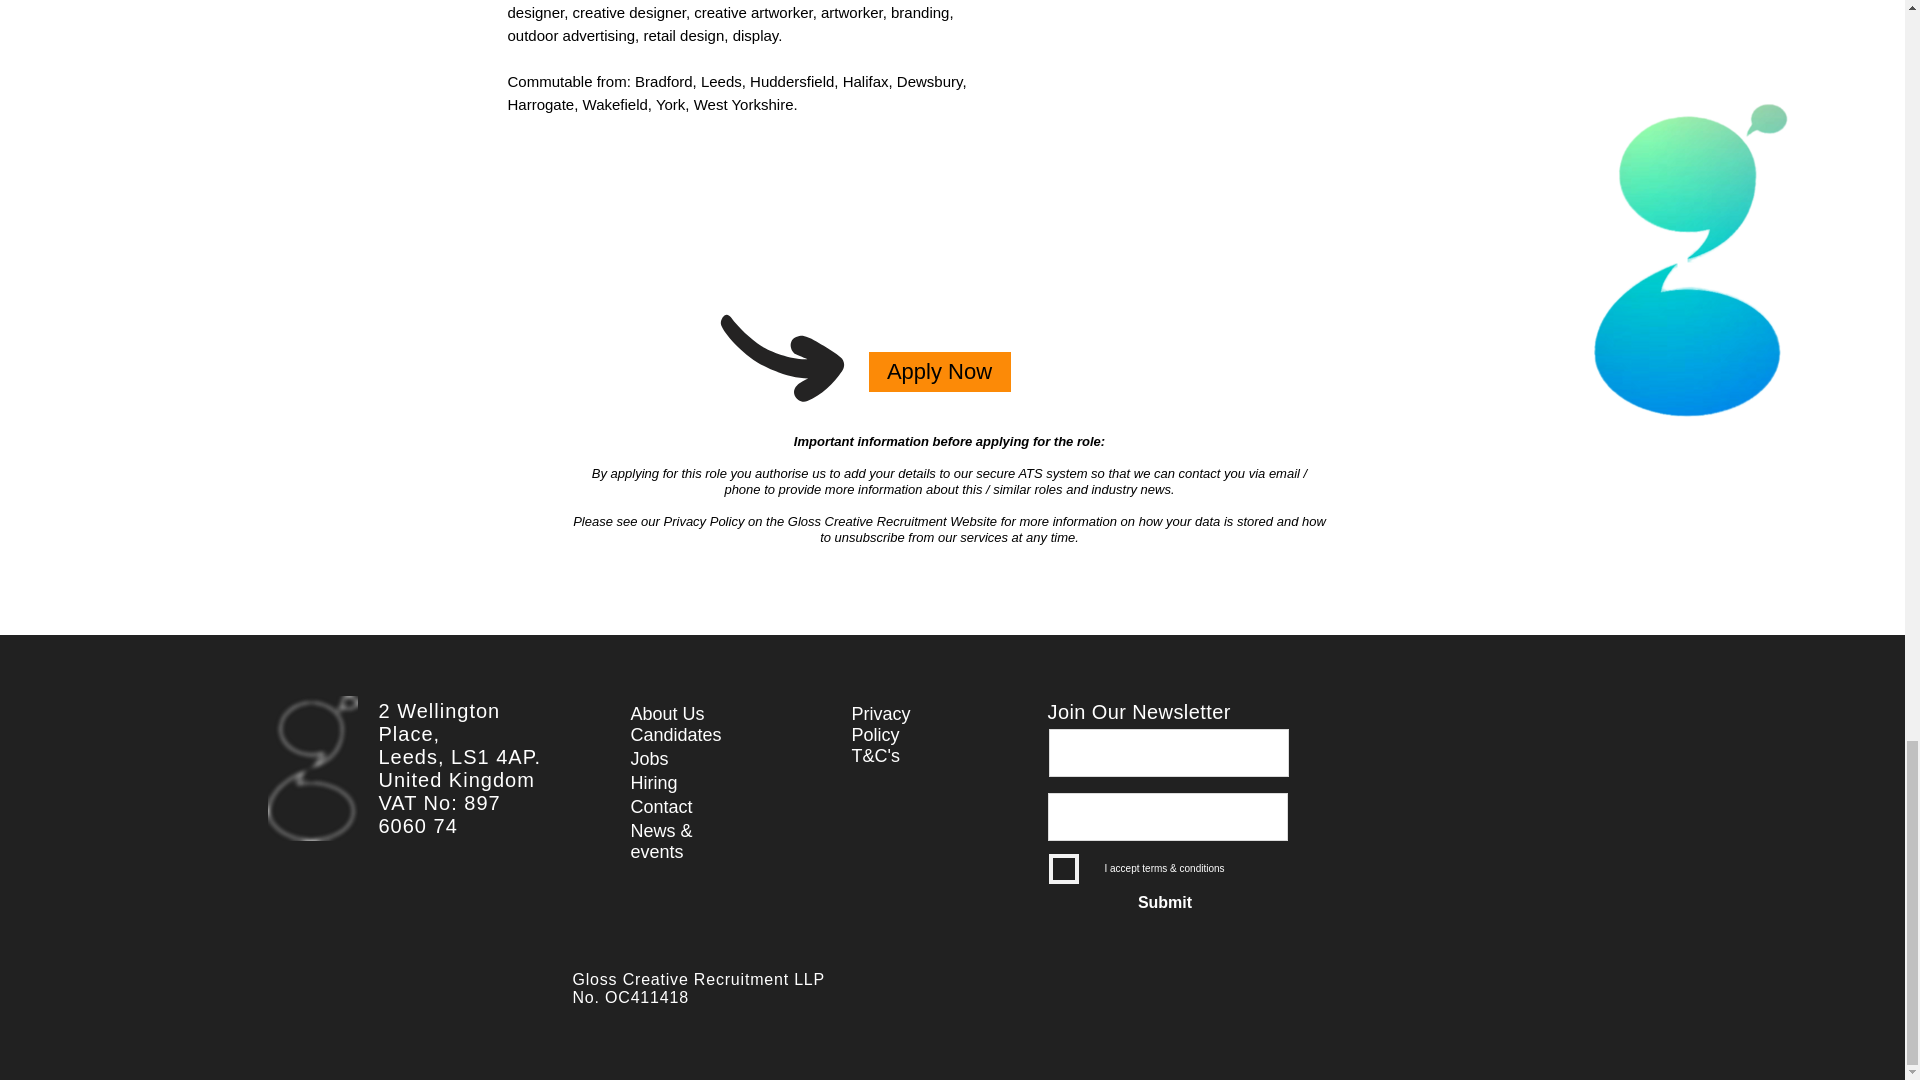 Image resolution: width=1920 pixels, height=1080 pixels. Describe the element at coordinates (653, 782) in the screenshot. I see `Hiring` at that location.